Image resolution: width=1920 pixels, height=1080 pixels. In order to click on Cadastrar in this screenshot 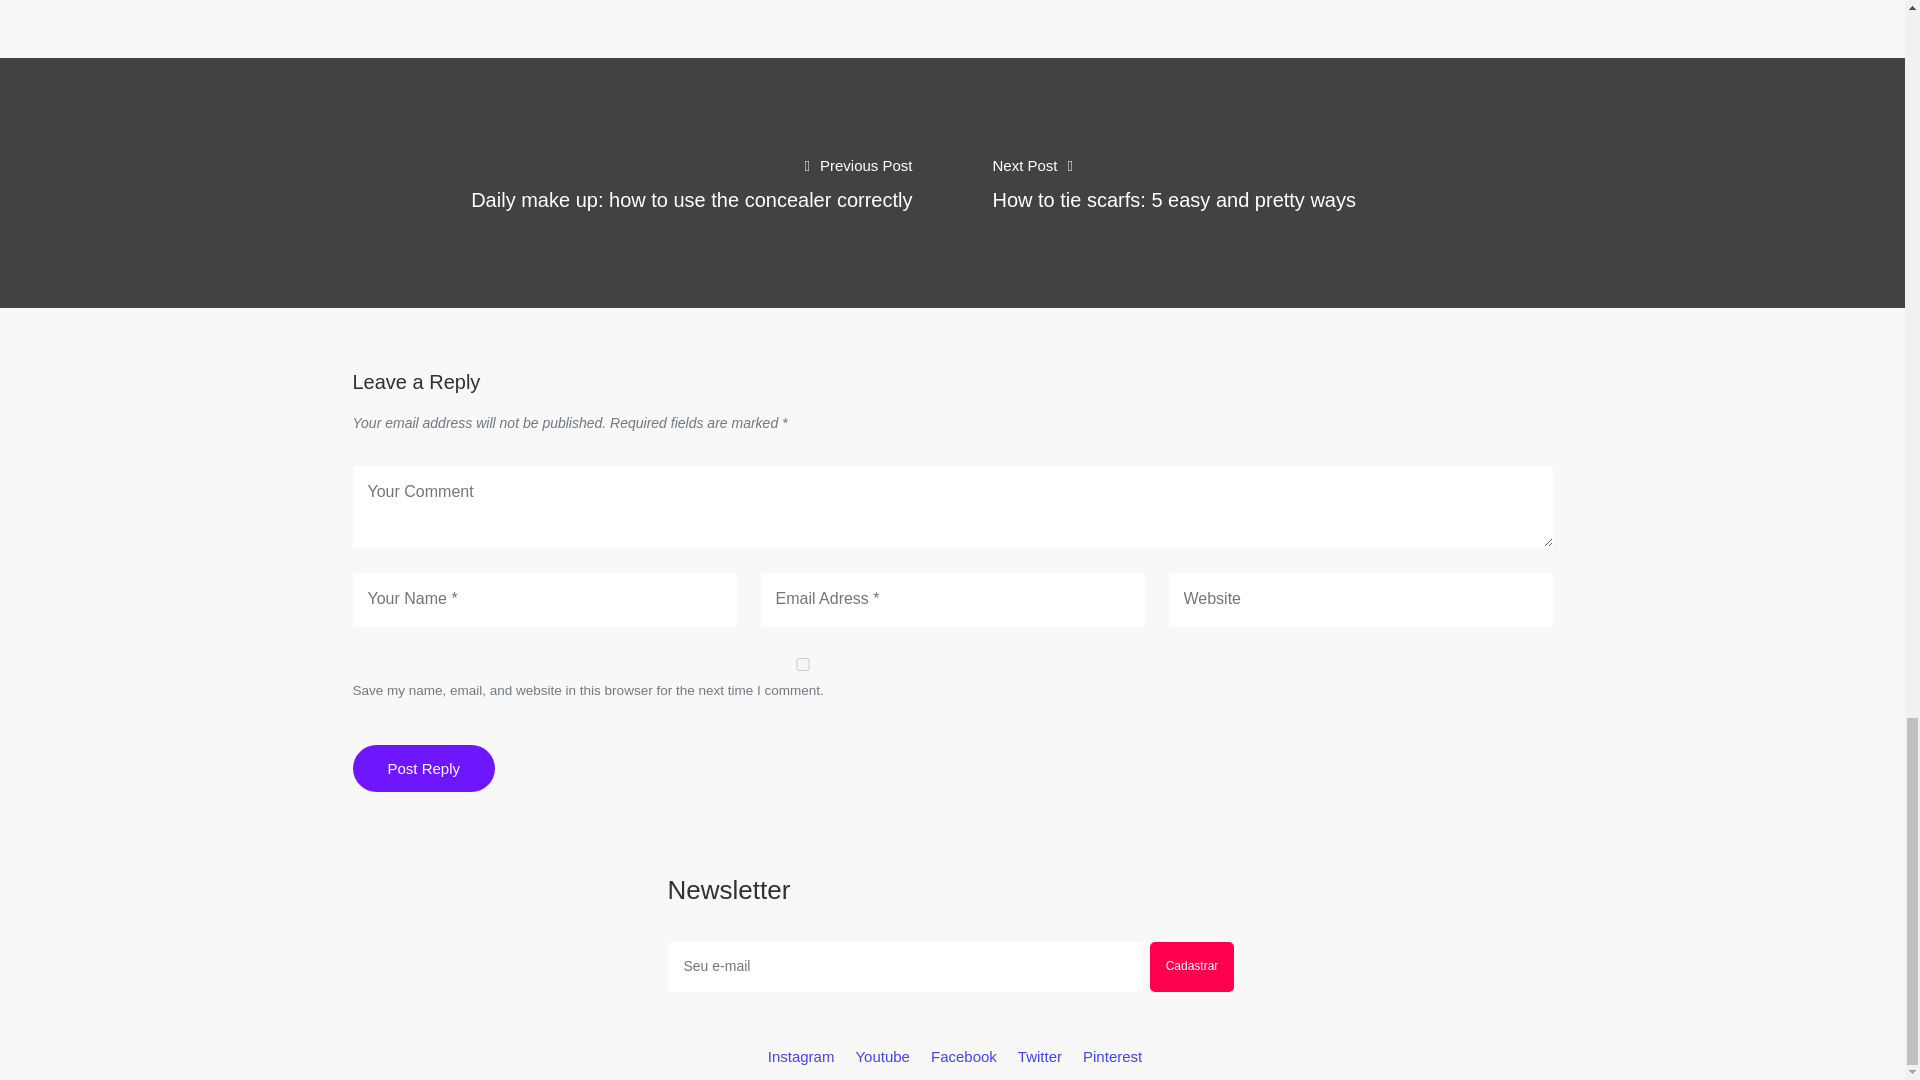, I will do `click(1192, 966)`.